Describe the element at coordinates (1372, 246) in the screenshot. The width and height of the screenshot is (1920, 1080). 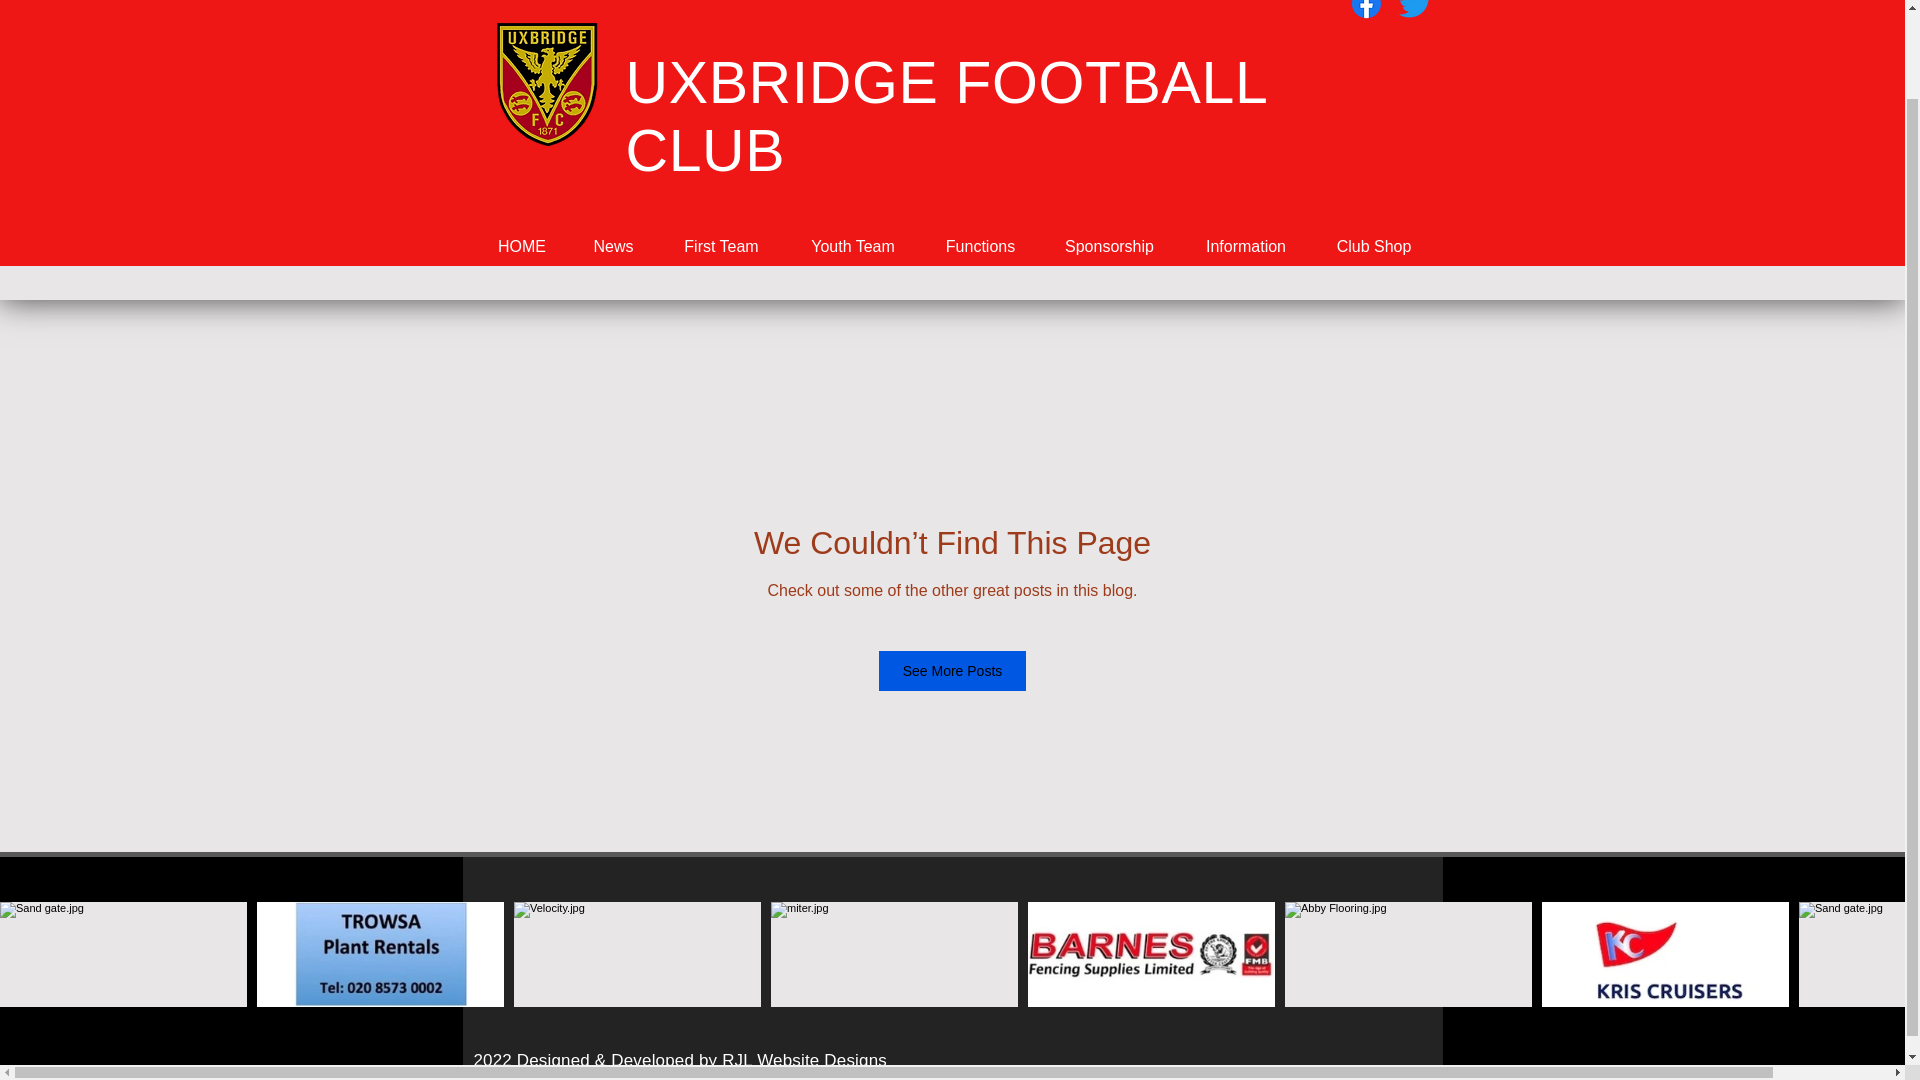
I see `Club Shop` at that location.